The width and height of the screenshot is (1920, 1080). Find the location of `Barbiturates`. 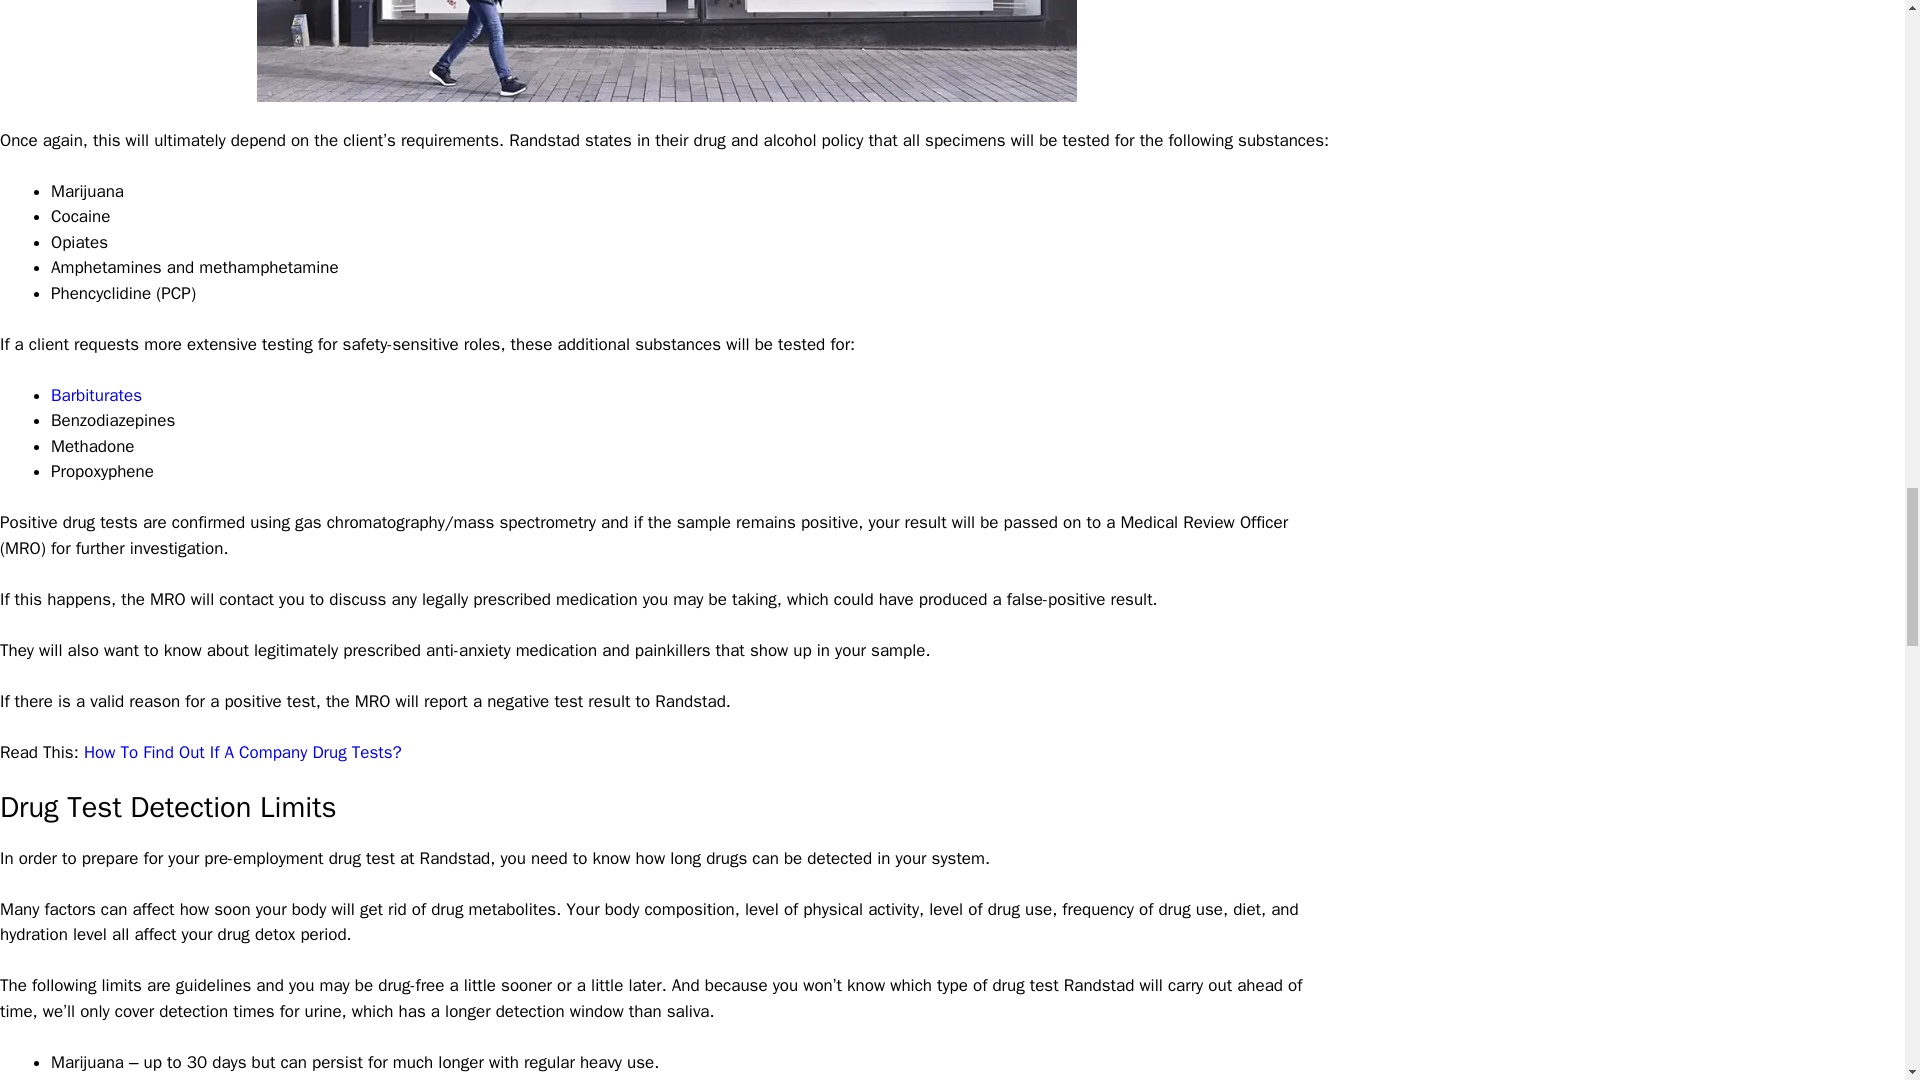

Barbiturates is located at coordinates (96, 395).